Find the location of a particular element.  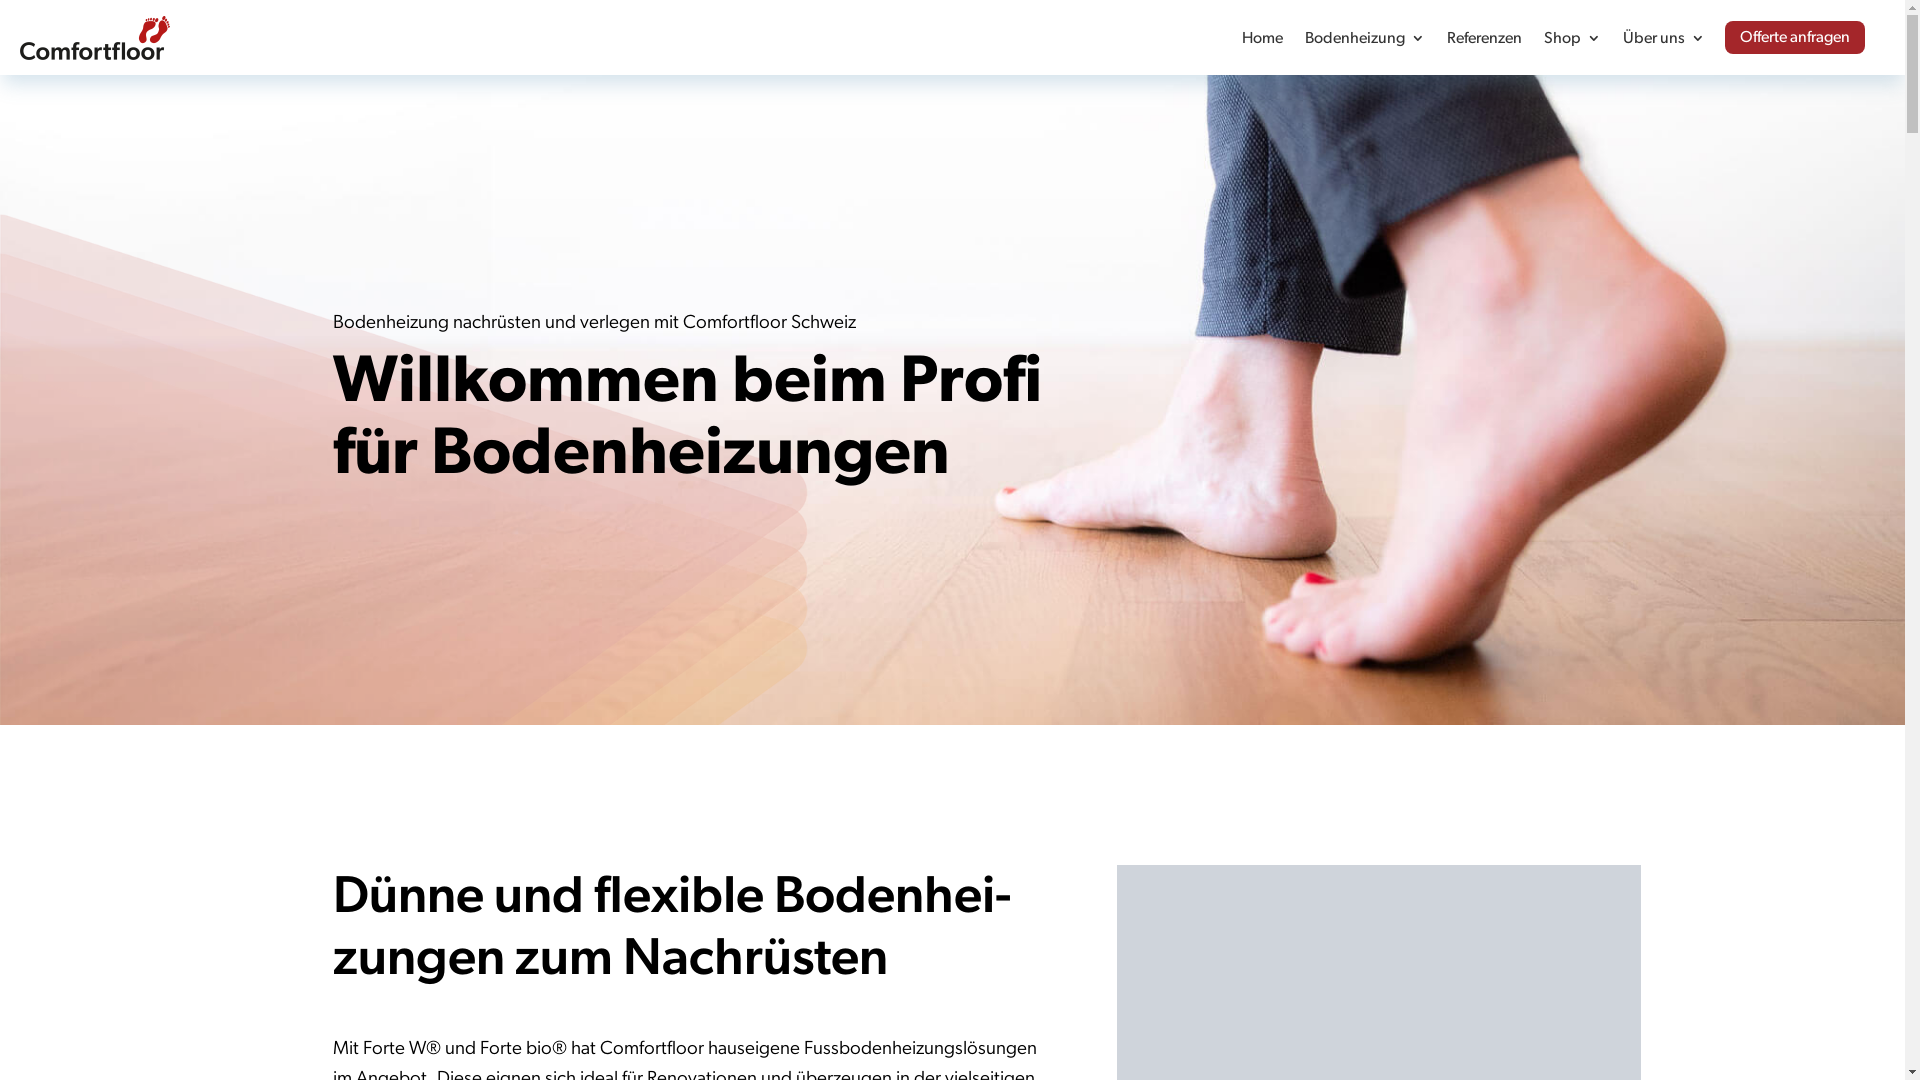

comfortfloor-logo-header is located at coordinates (95, 38).